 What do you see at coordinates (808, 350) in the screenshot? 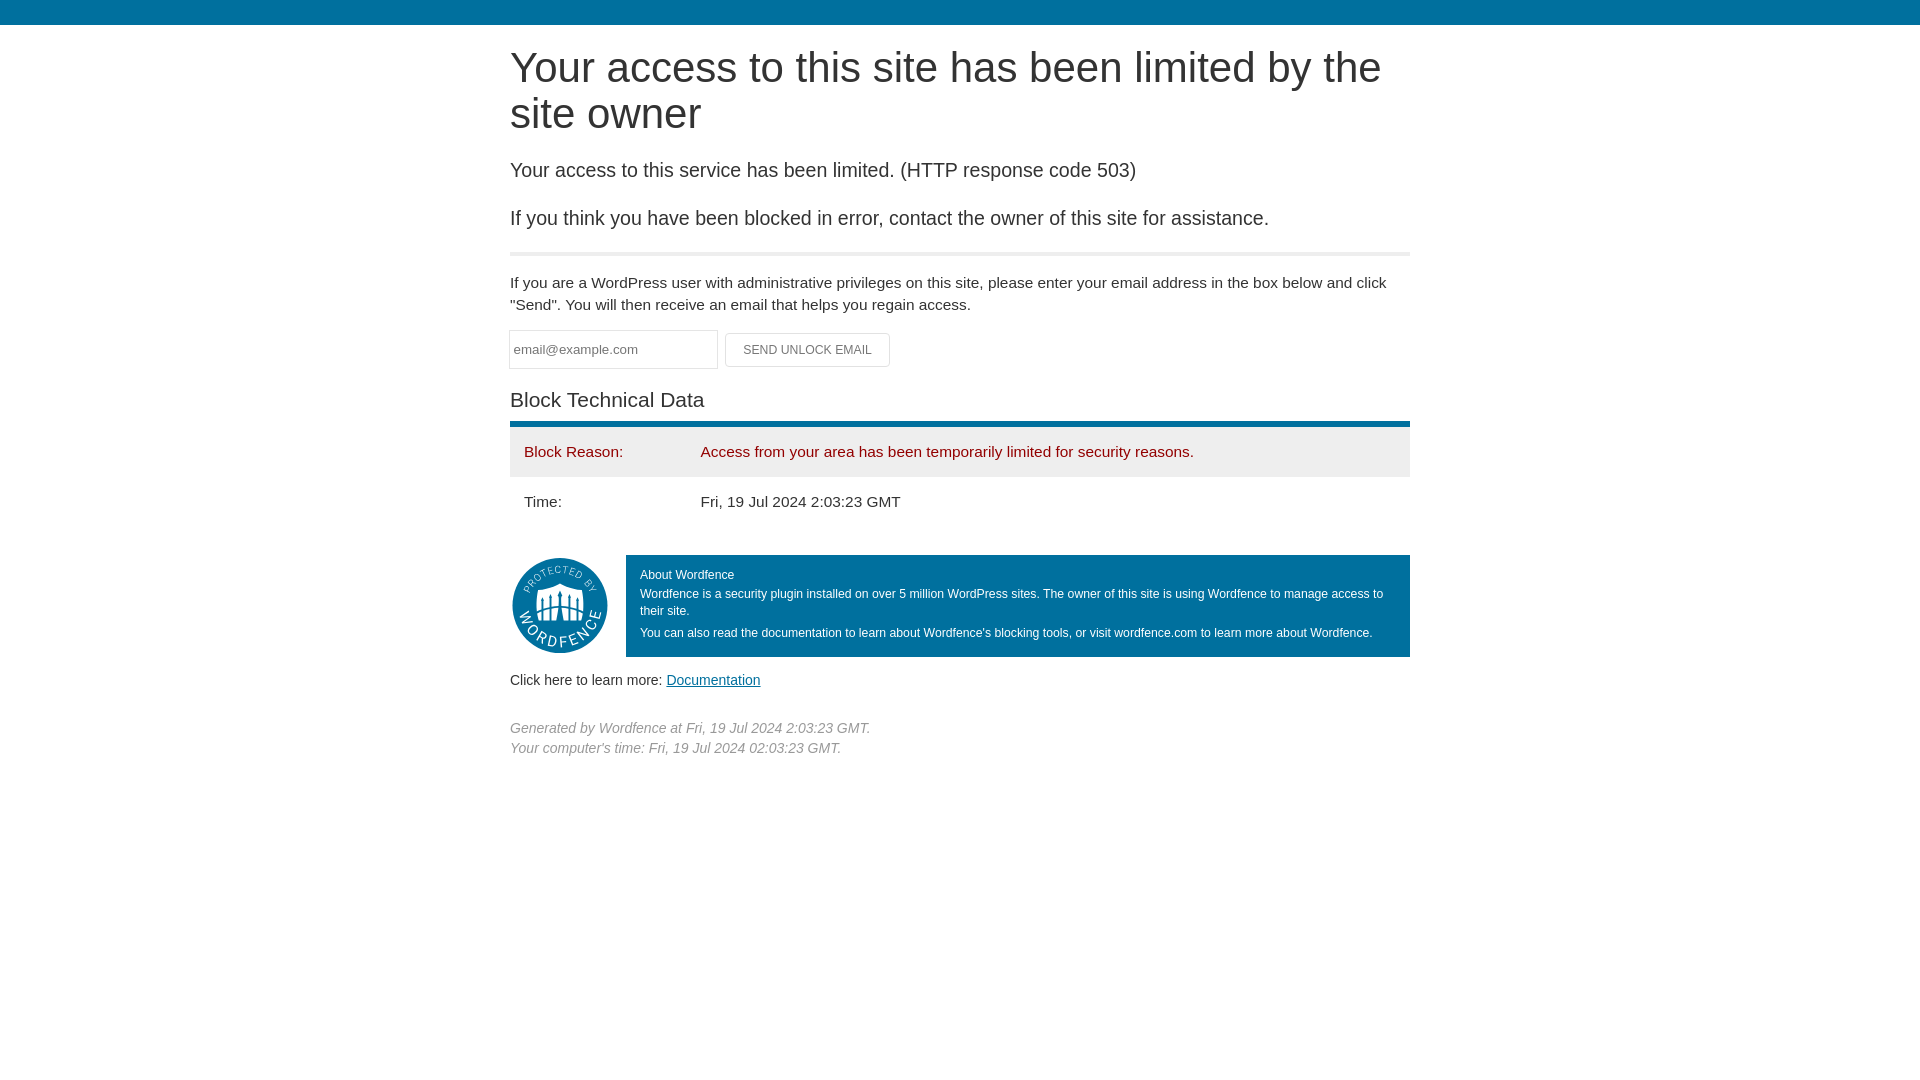
I see `Send Unlock Email` at bounding box center [808, 350].